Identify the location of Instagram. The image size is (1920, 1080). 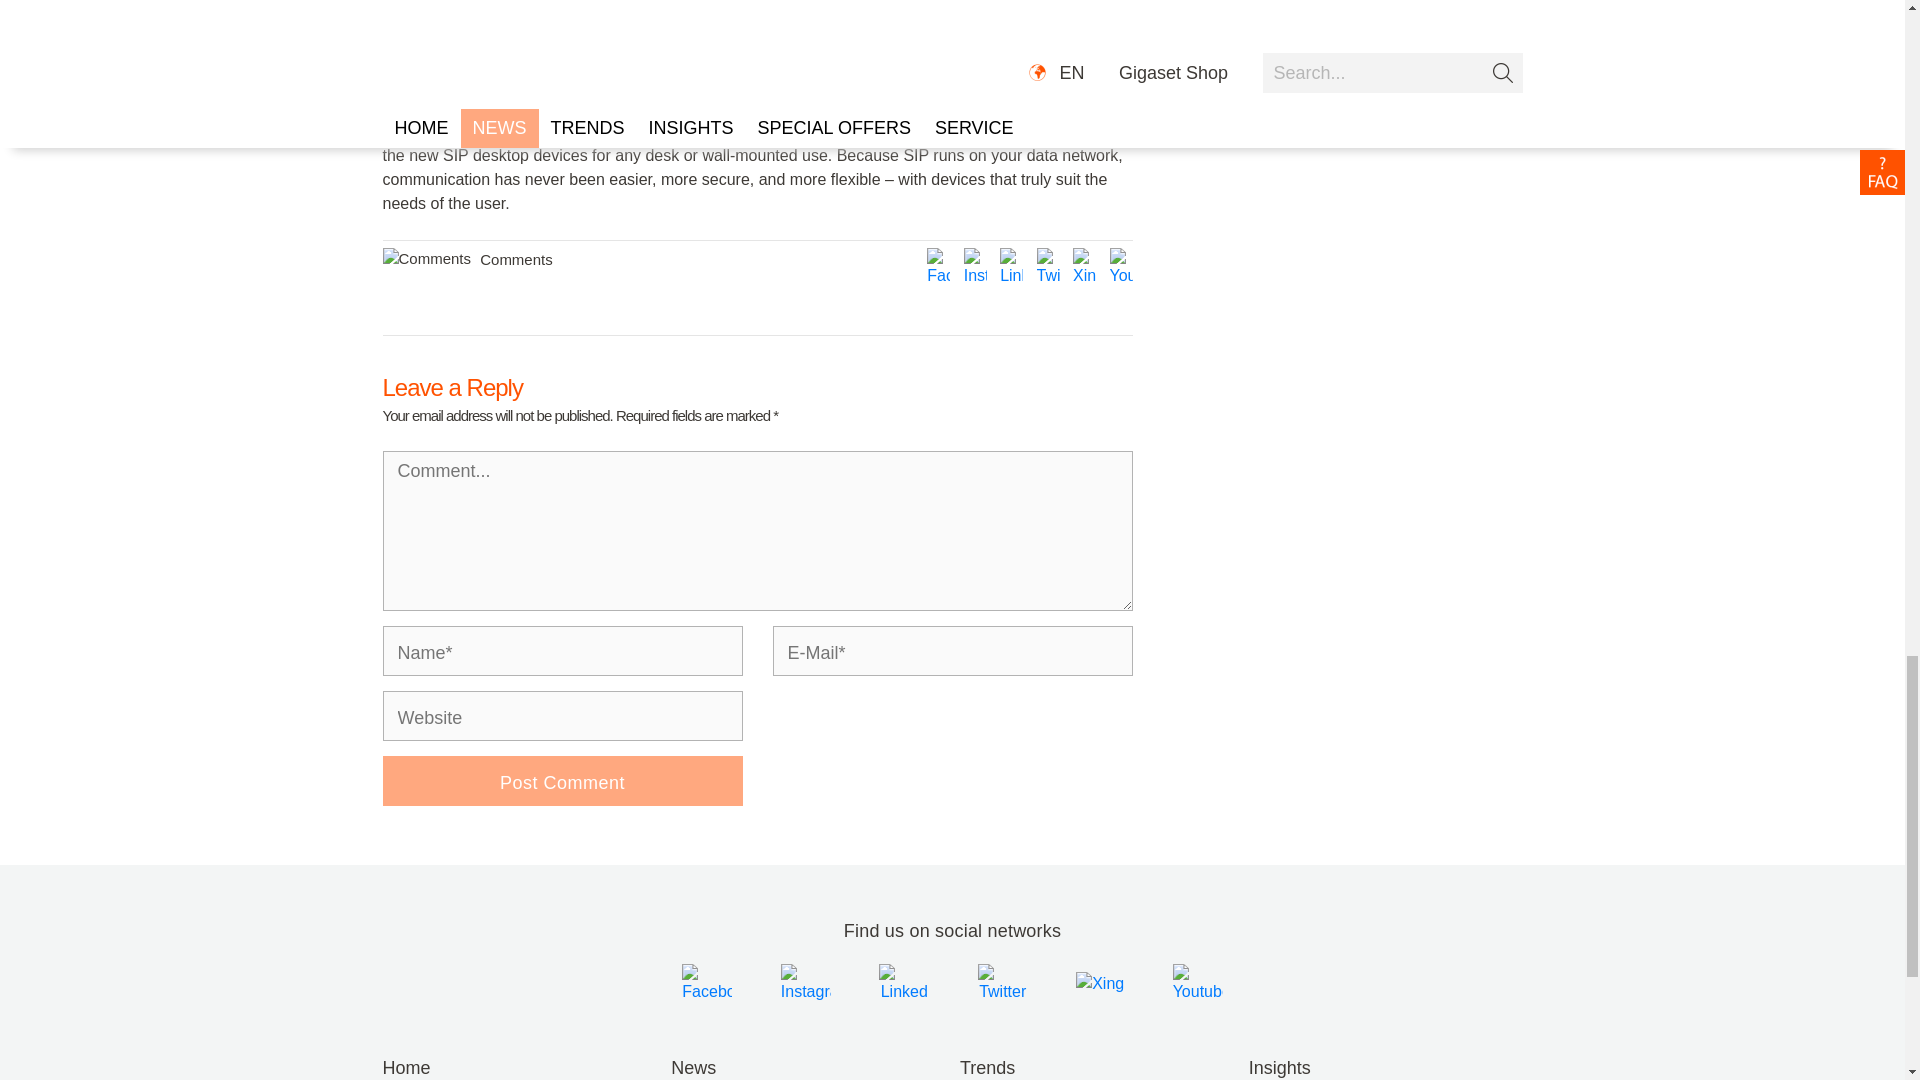
(972, 266).